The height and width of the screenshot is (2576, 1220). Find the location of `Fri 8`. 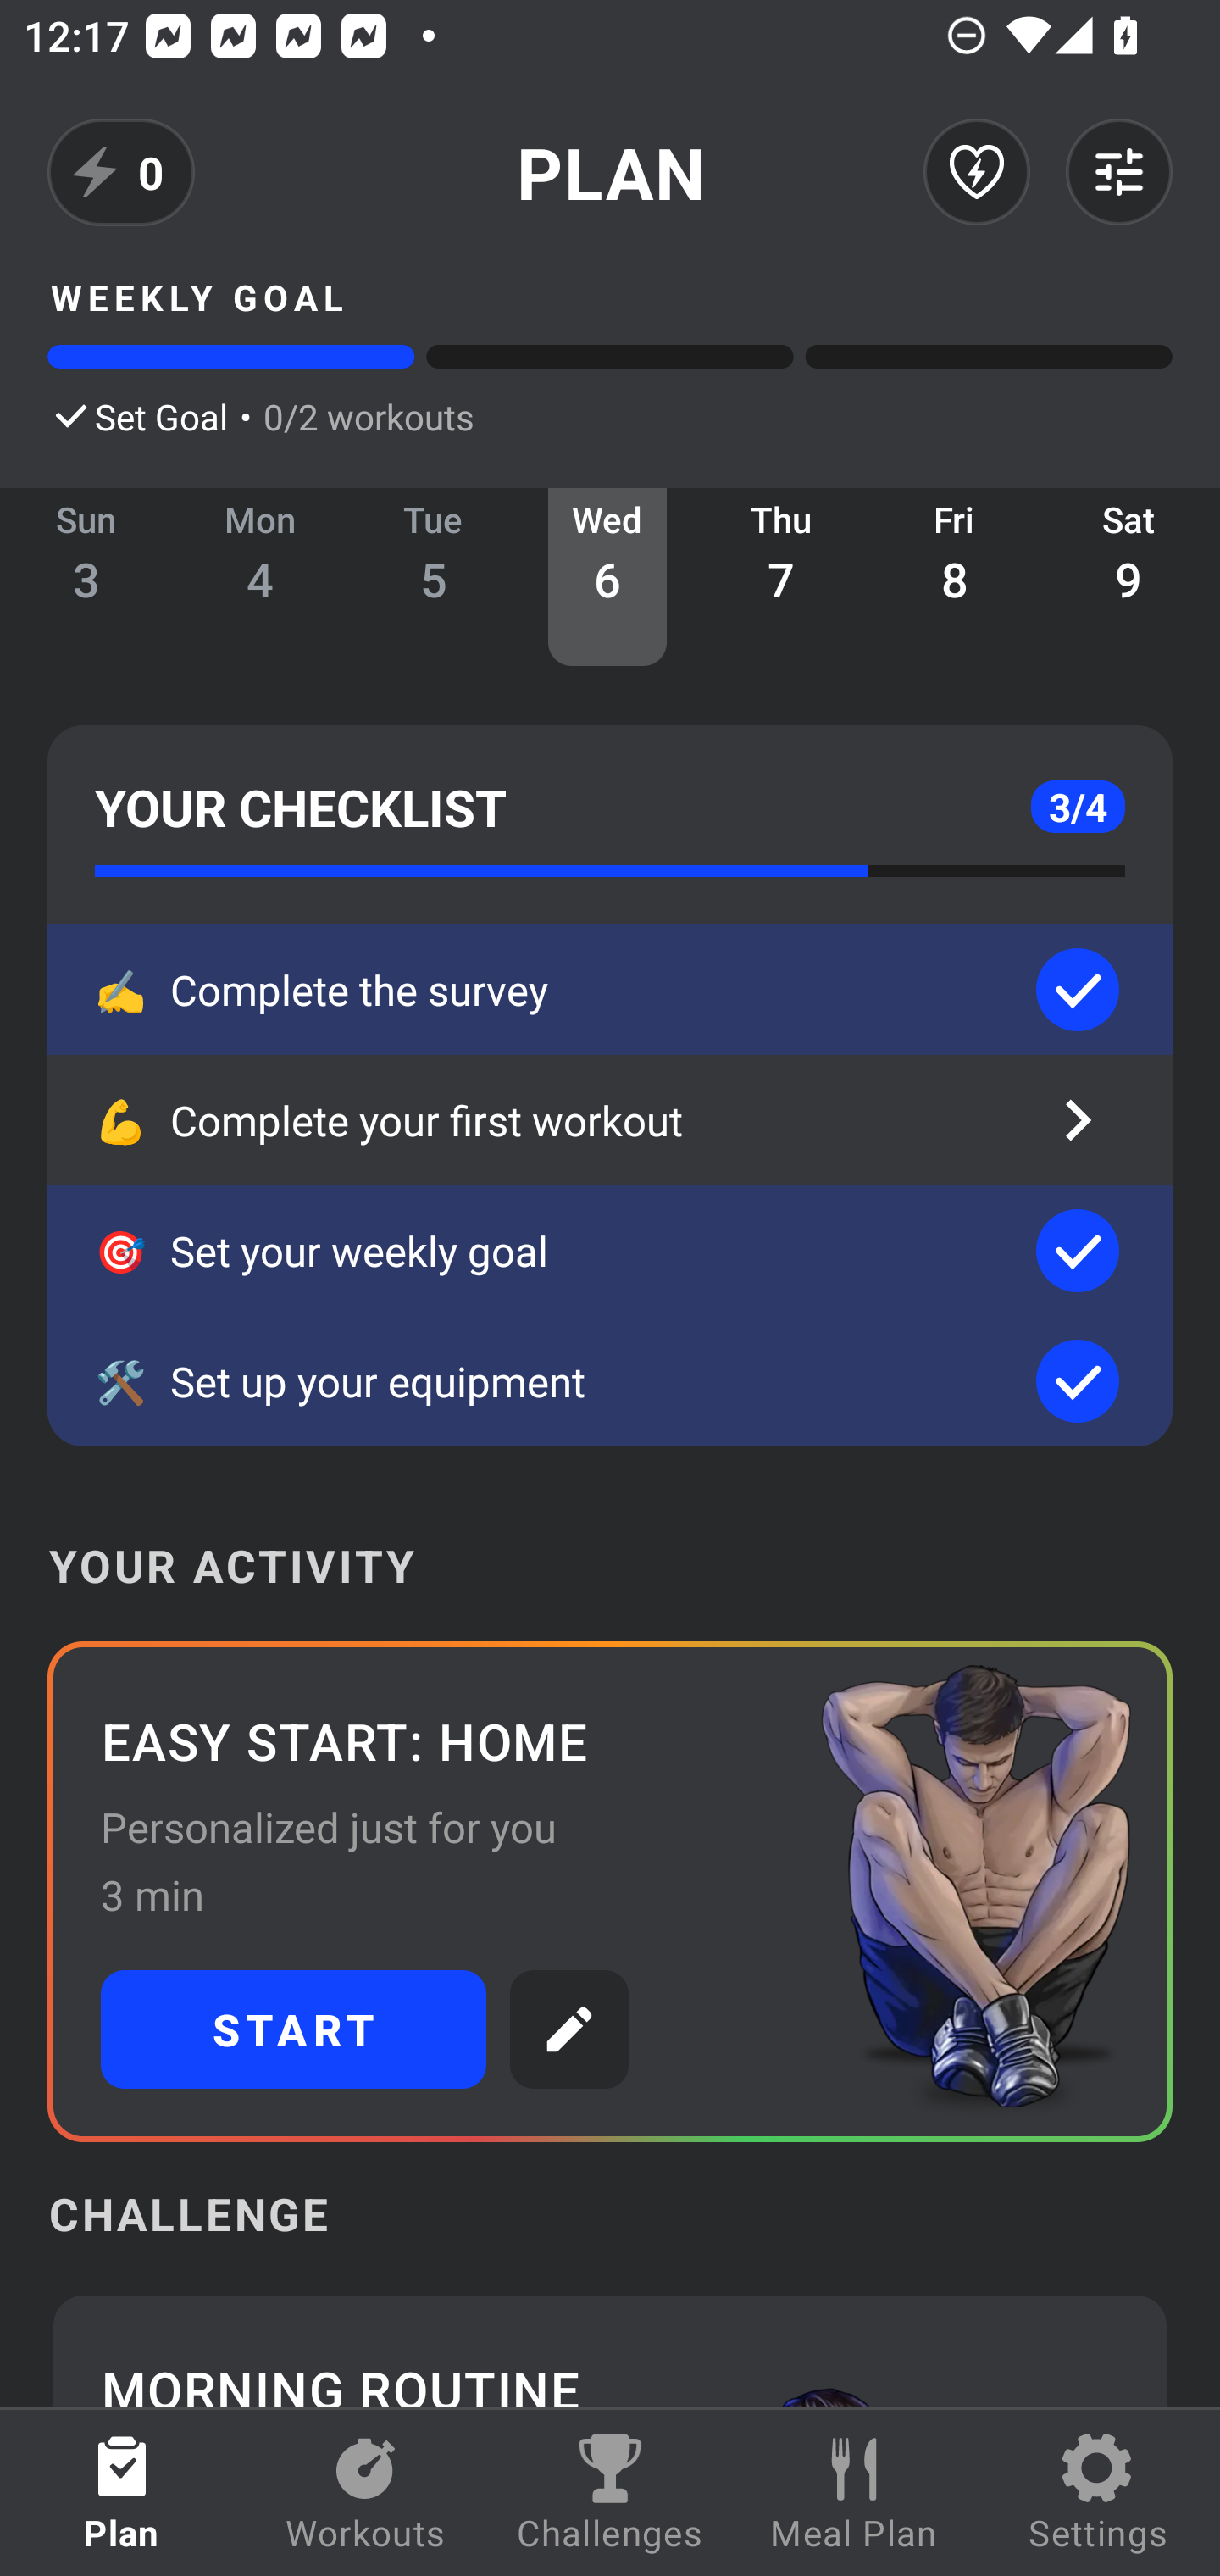

Fri 8 is located at coordinates (955, 576).